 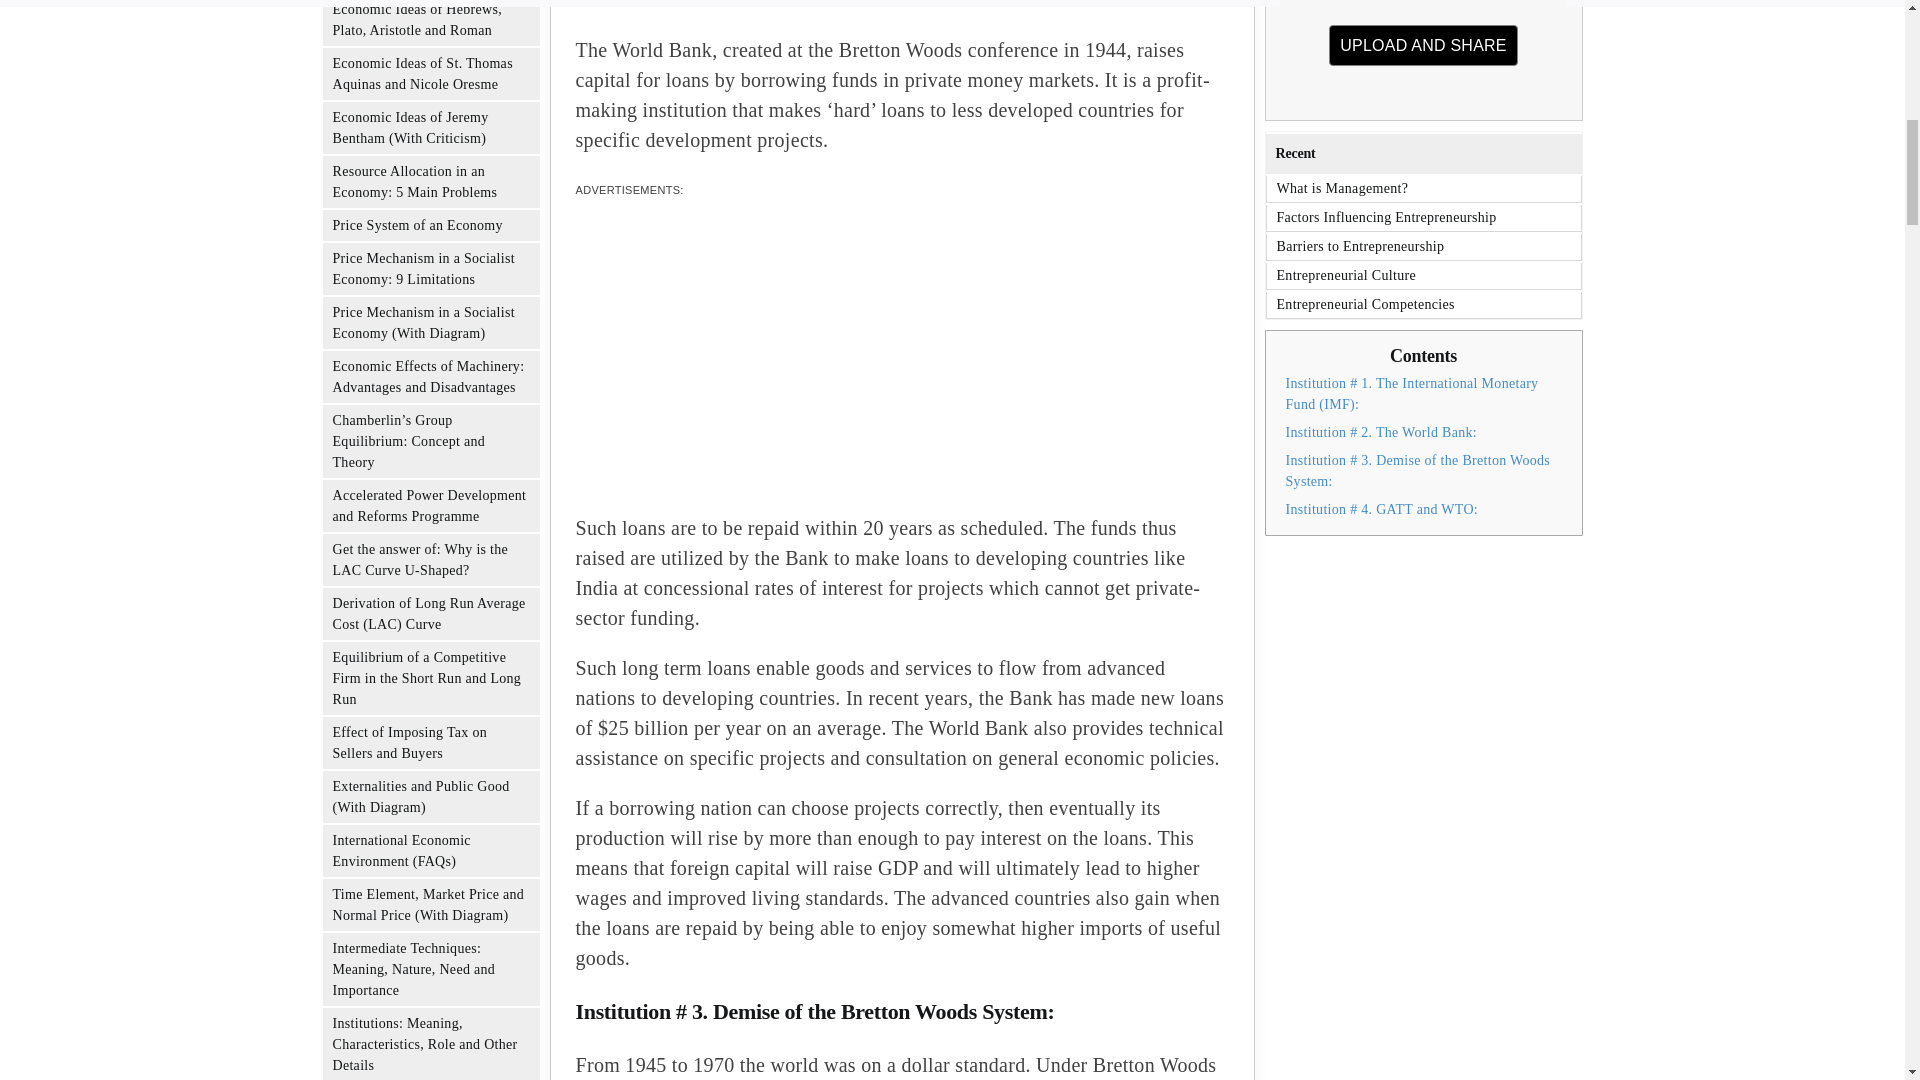 I want to click on Economic Ideas of St. Thomas Aquinas and Nicole Oresme, so click(x=416, y=20).